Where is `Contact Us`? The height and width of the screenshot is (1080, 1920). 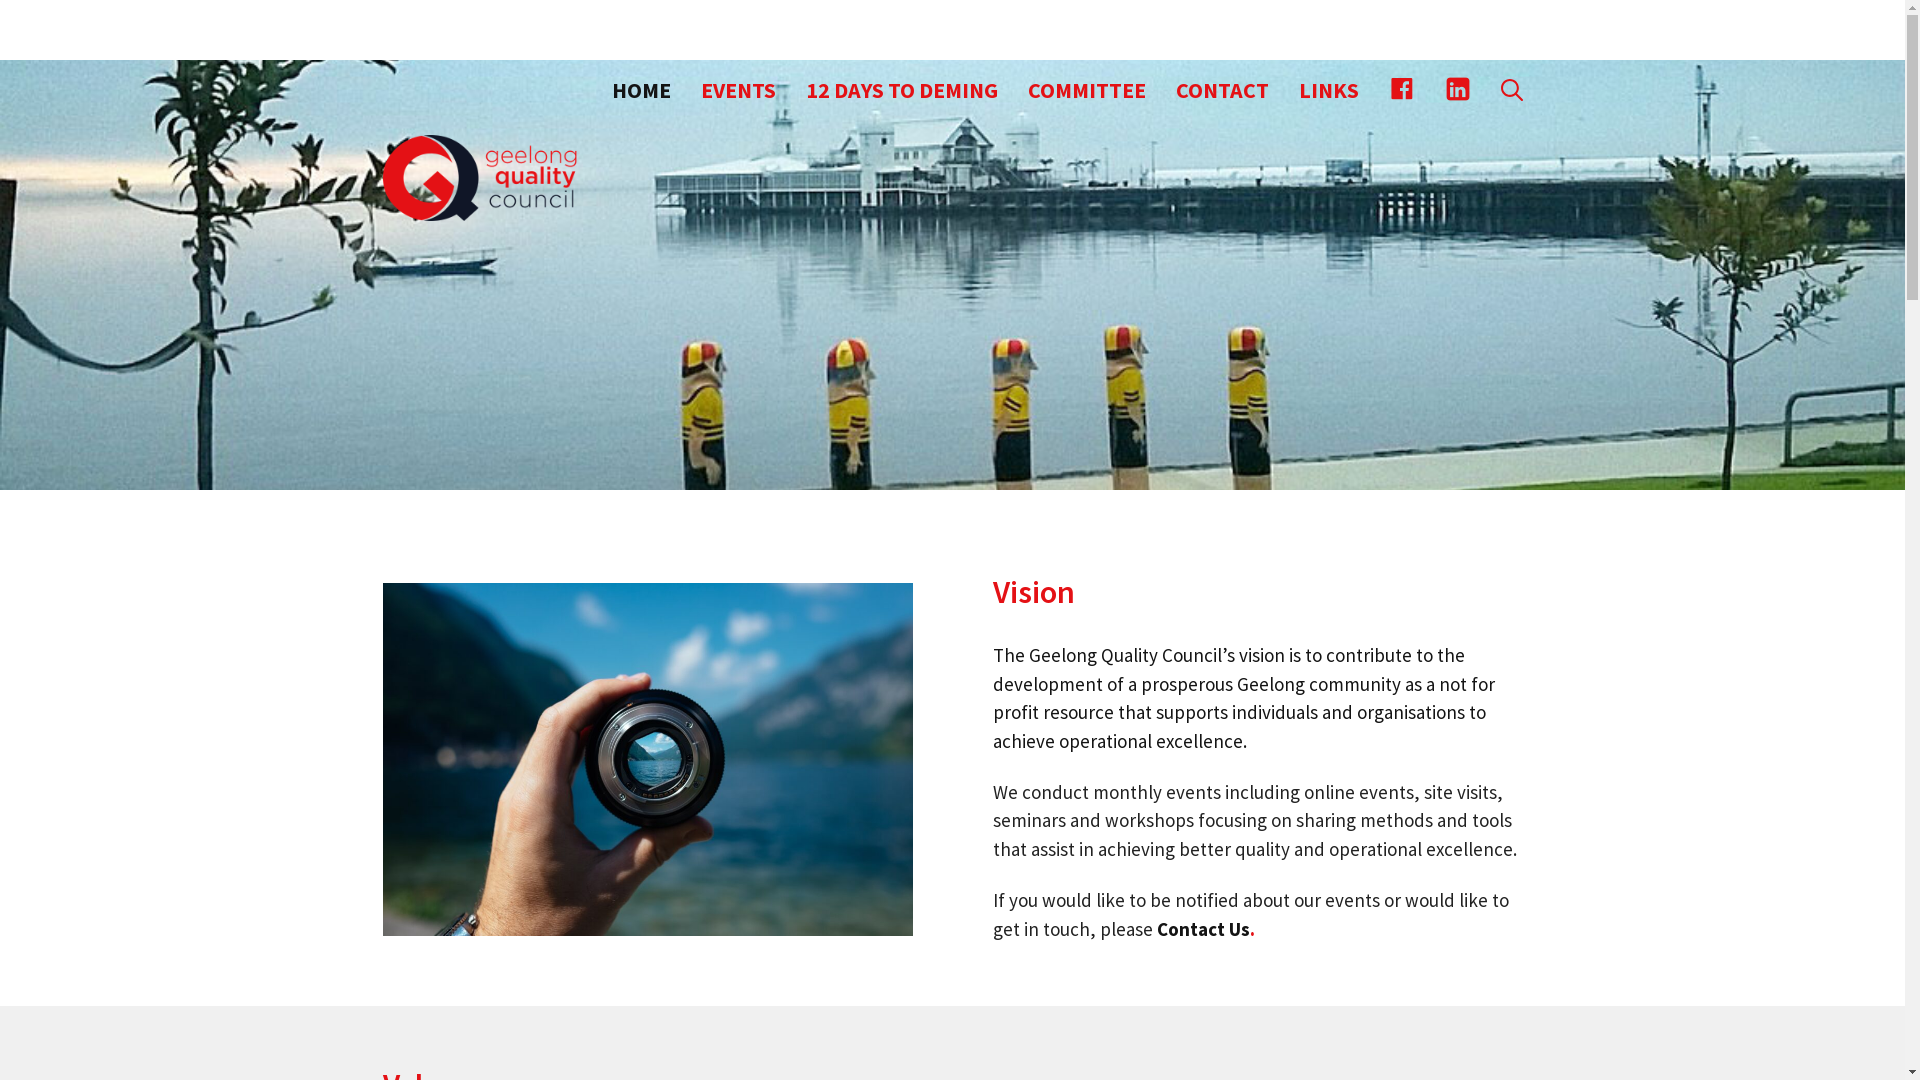 Contact Us is located at coordinates (1202, 929).